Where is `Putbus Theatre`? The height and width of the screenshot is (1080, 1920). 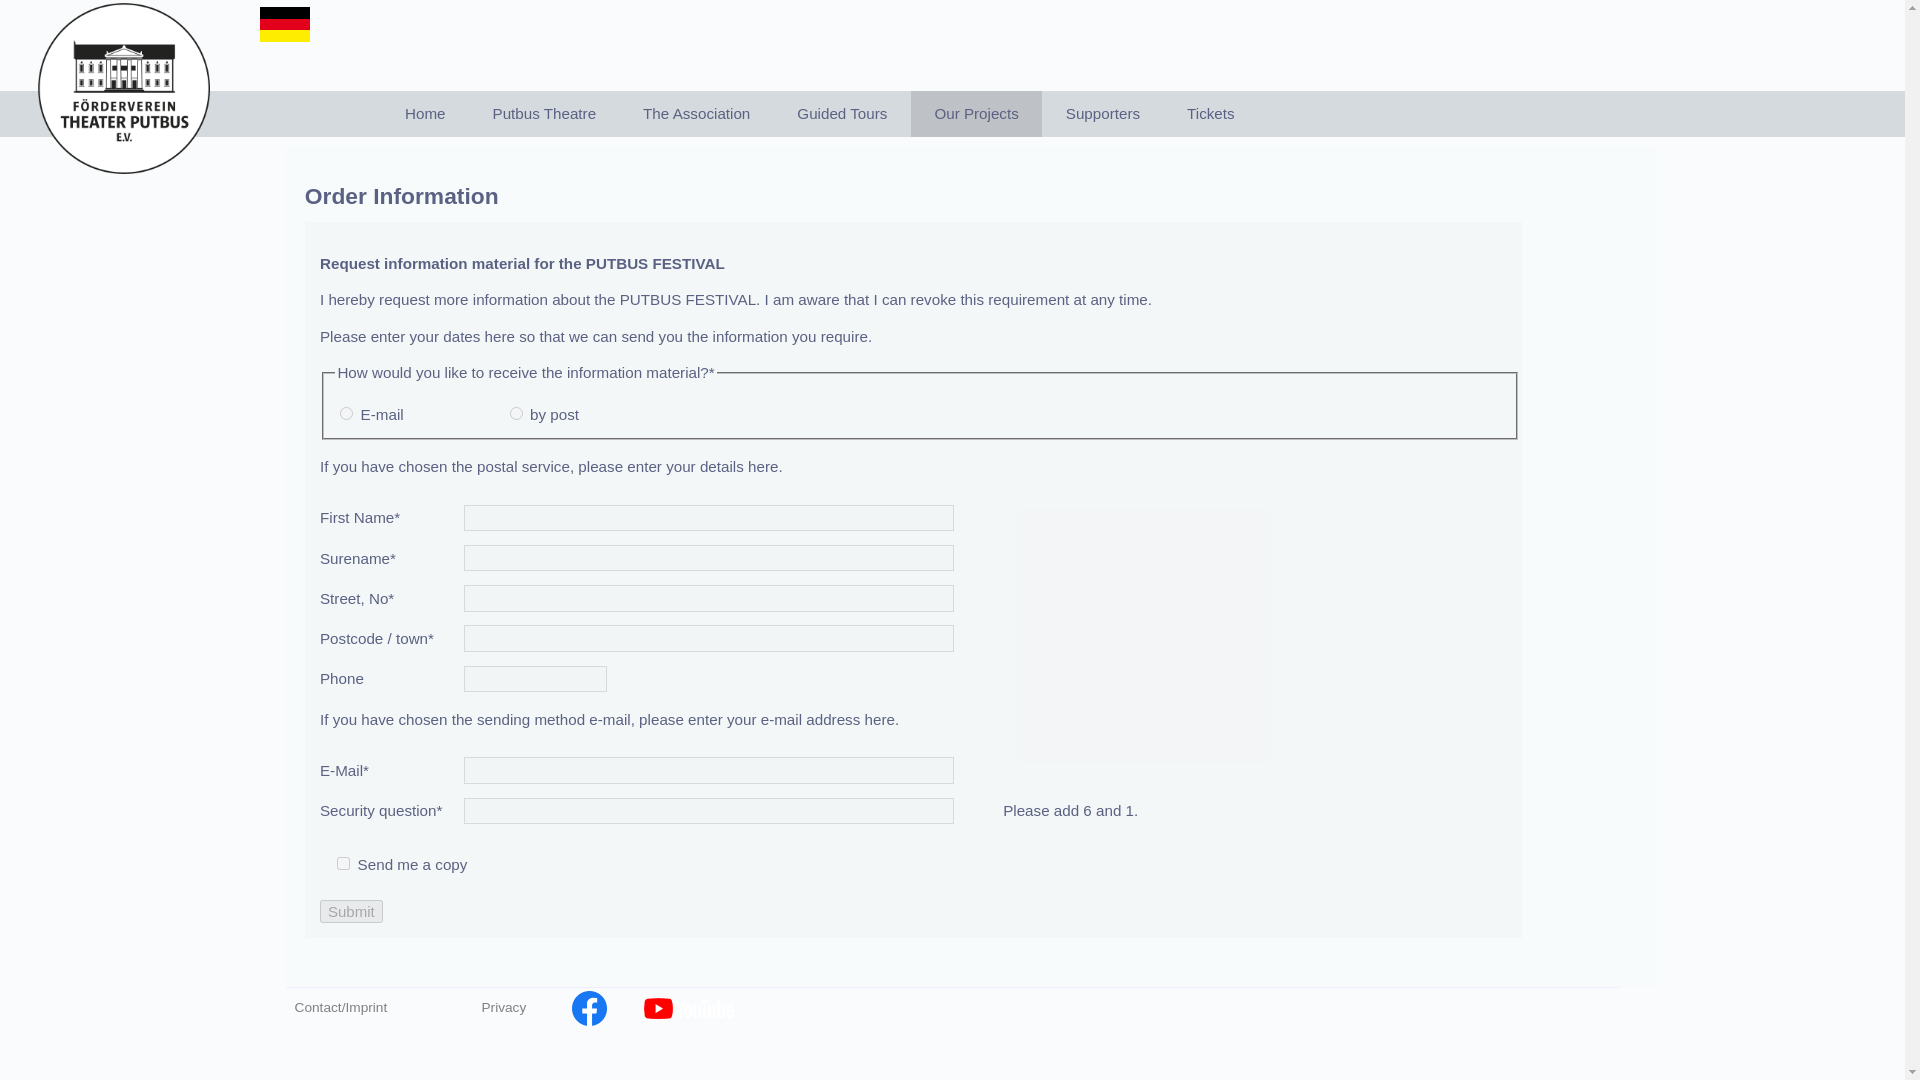
Putbus Theatre is located at coordinates (544, 114).